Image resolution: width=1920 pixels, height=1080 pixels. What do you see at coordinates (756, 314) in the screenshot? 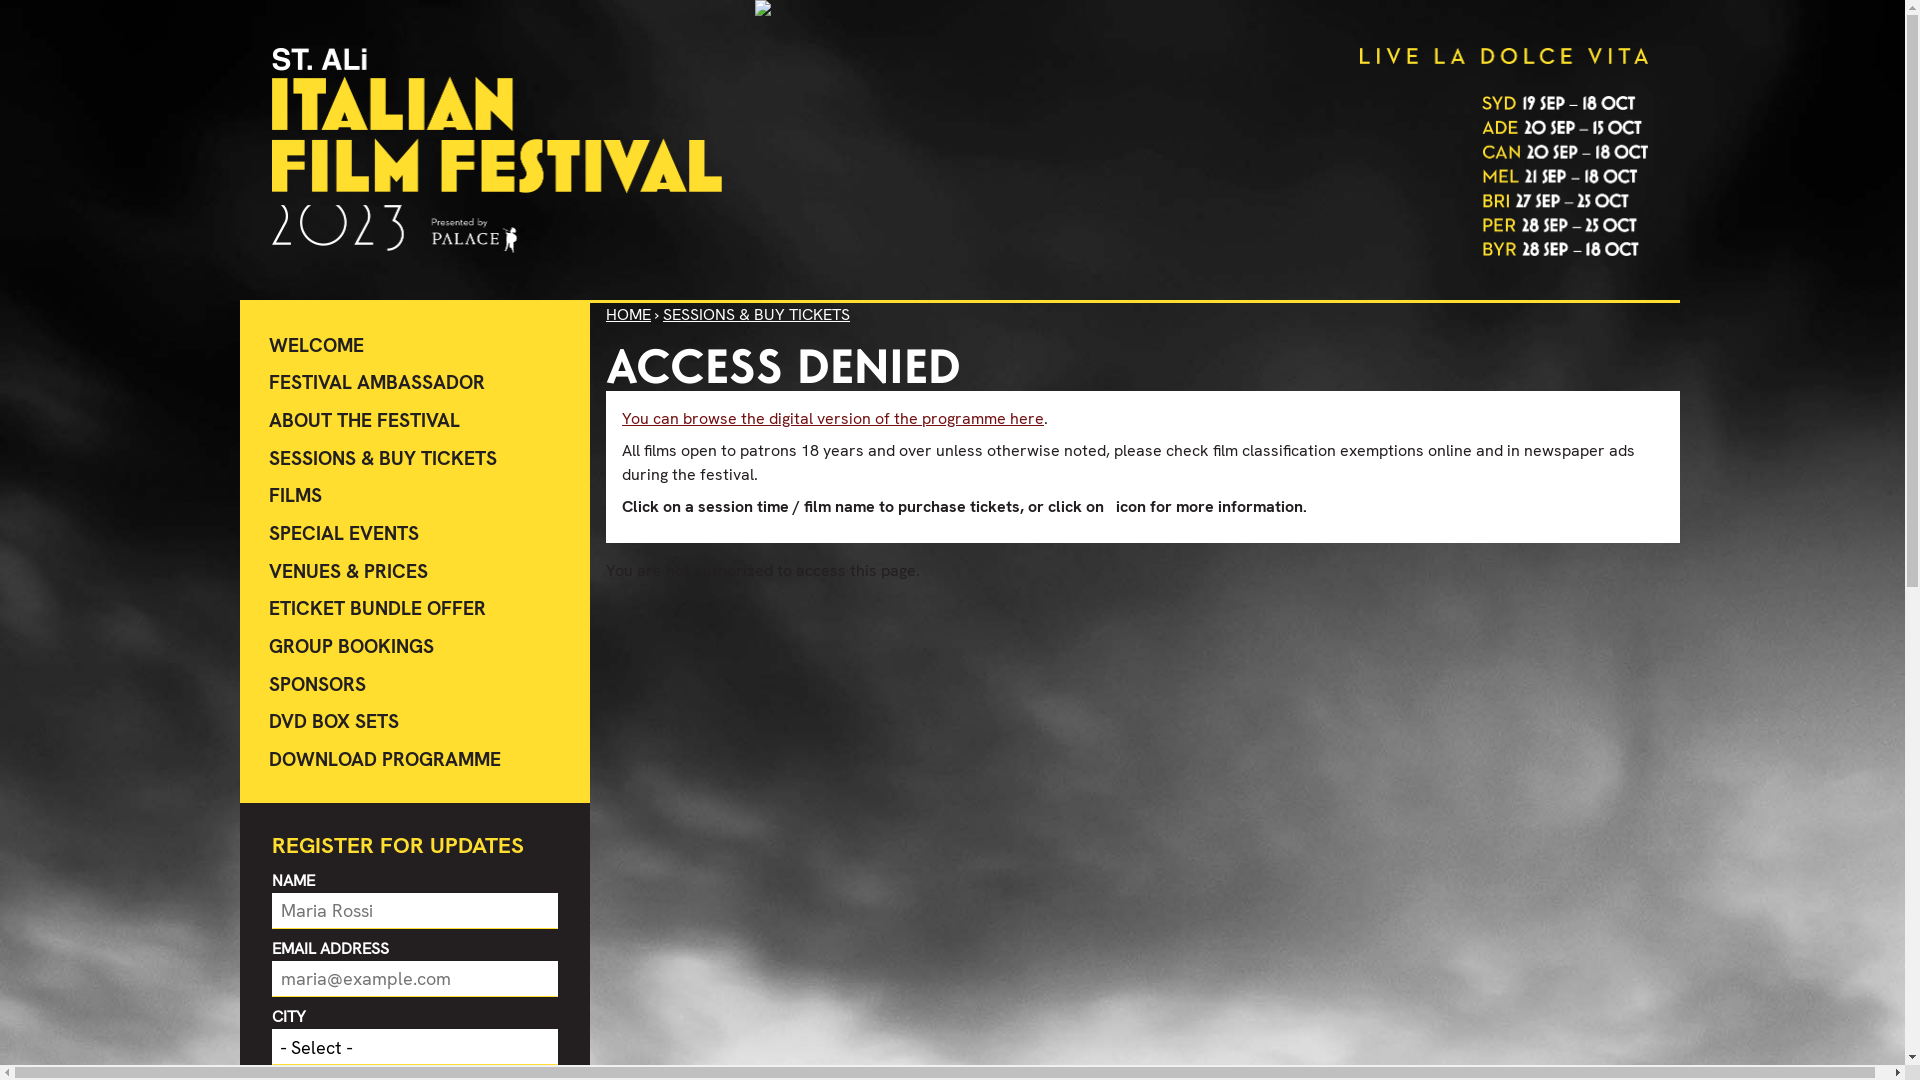
I see `SESSIONS & BUY TICKETS` at bounding box center [756, 314].